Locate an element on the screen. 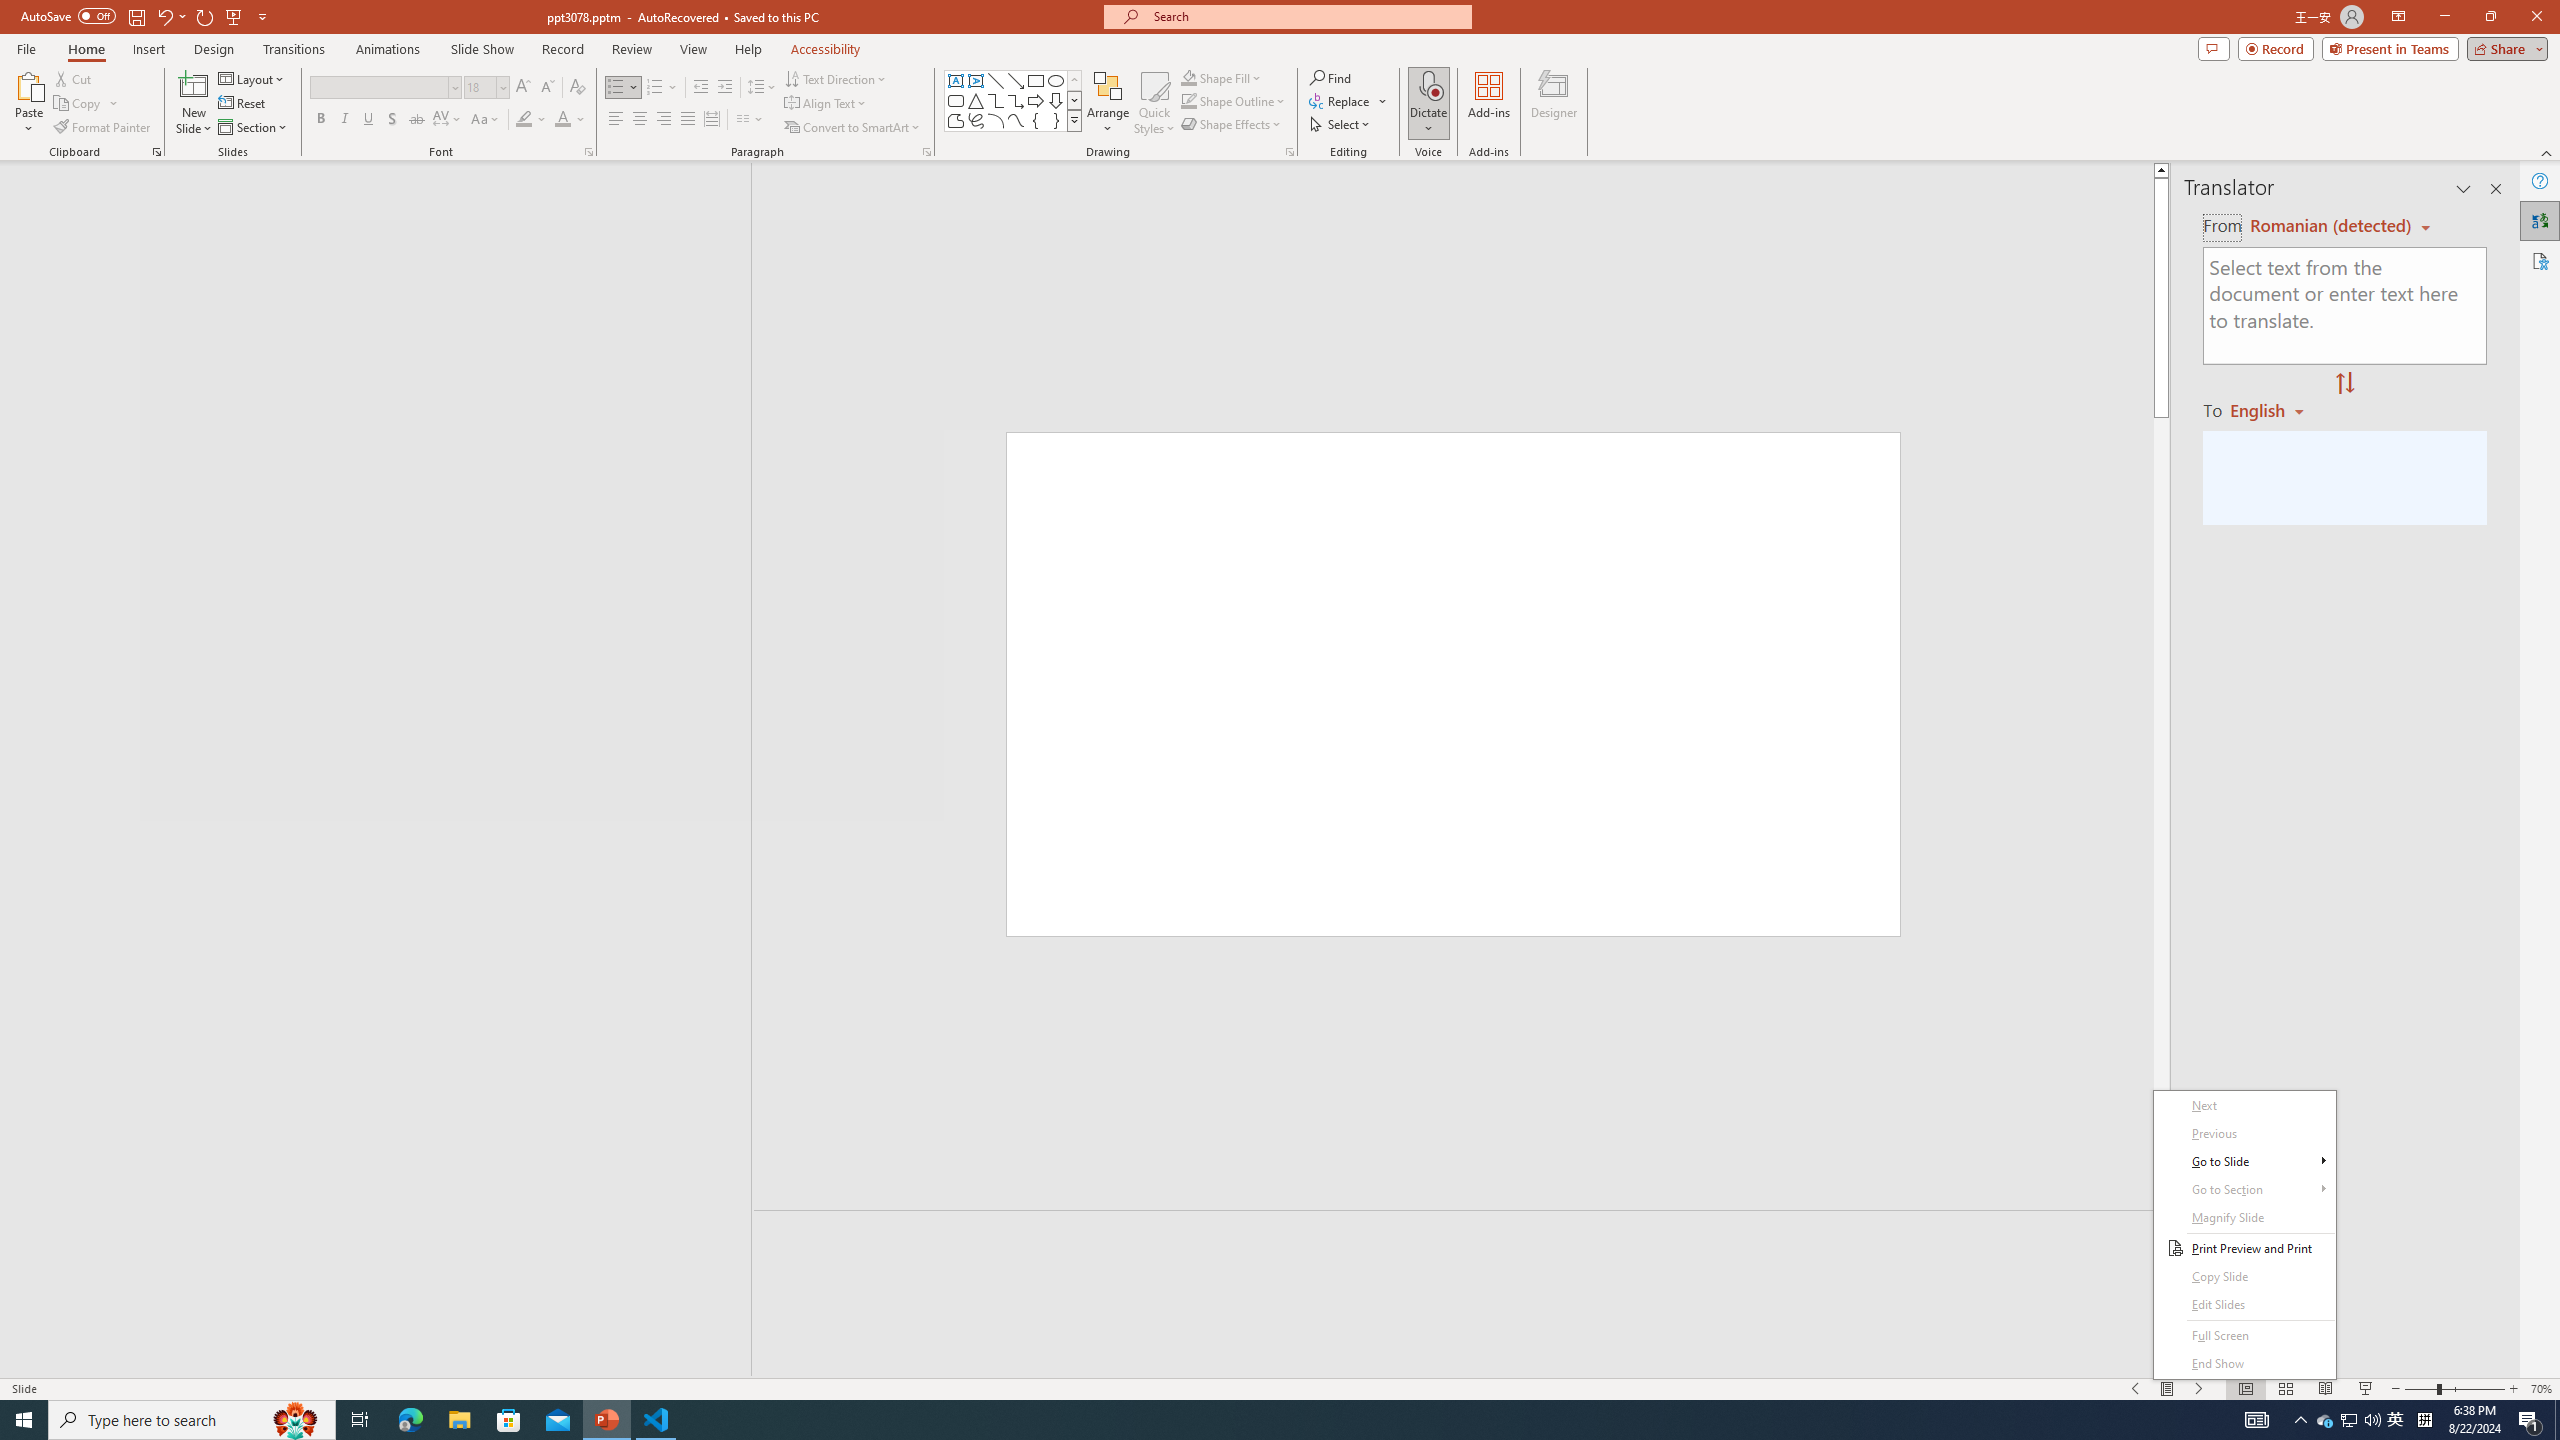 The image size is (2560, 1440). Text Highlight Color is located at coordinates (531, 120).